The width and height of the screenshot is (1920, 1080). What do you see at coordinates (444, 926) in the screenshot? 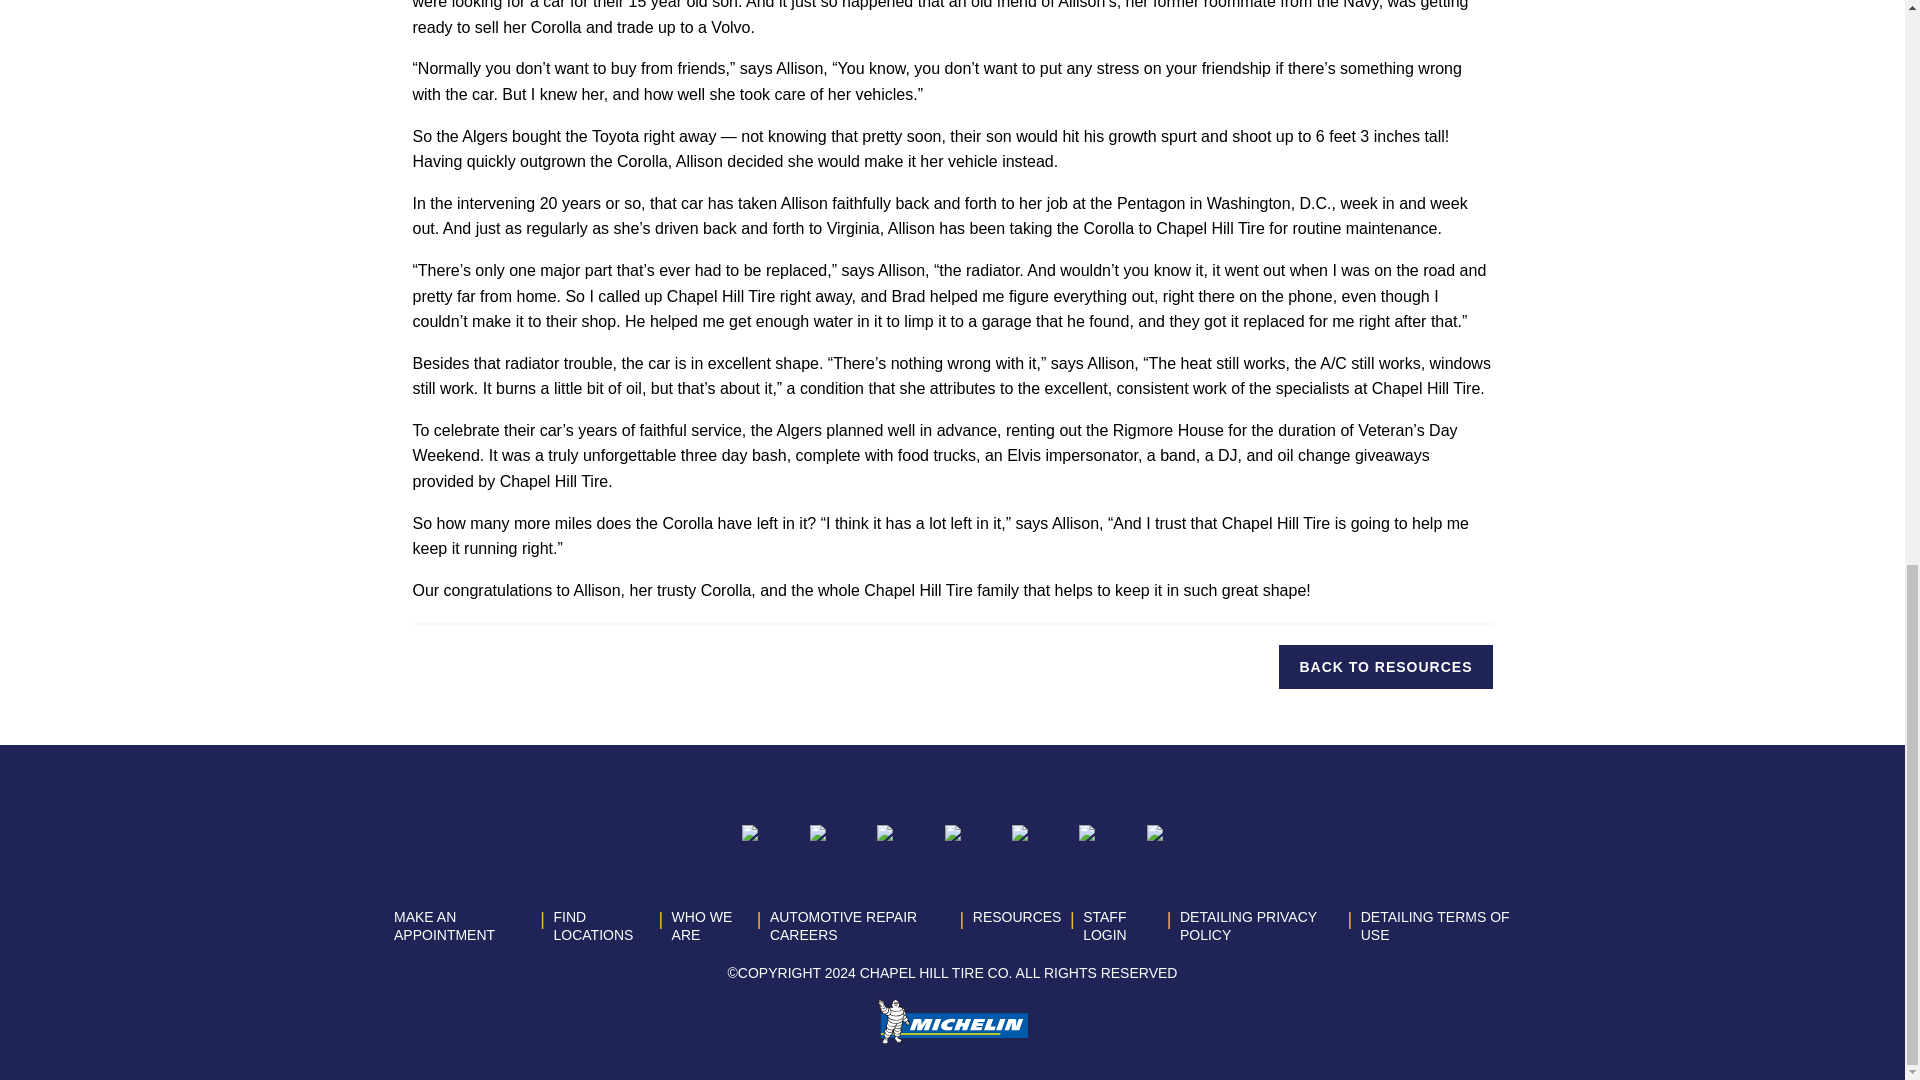
I see `MAKE AN APPOINTMENT` at bounding box center [444, 926].